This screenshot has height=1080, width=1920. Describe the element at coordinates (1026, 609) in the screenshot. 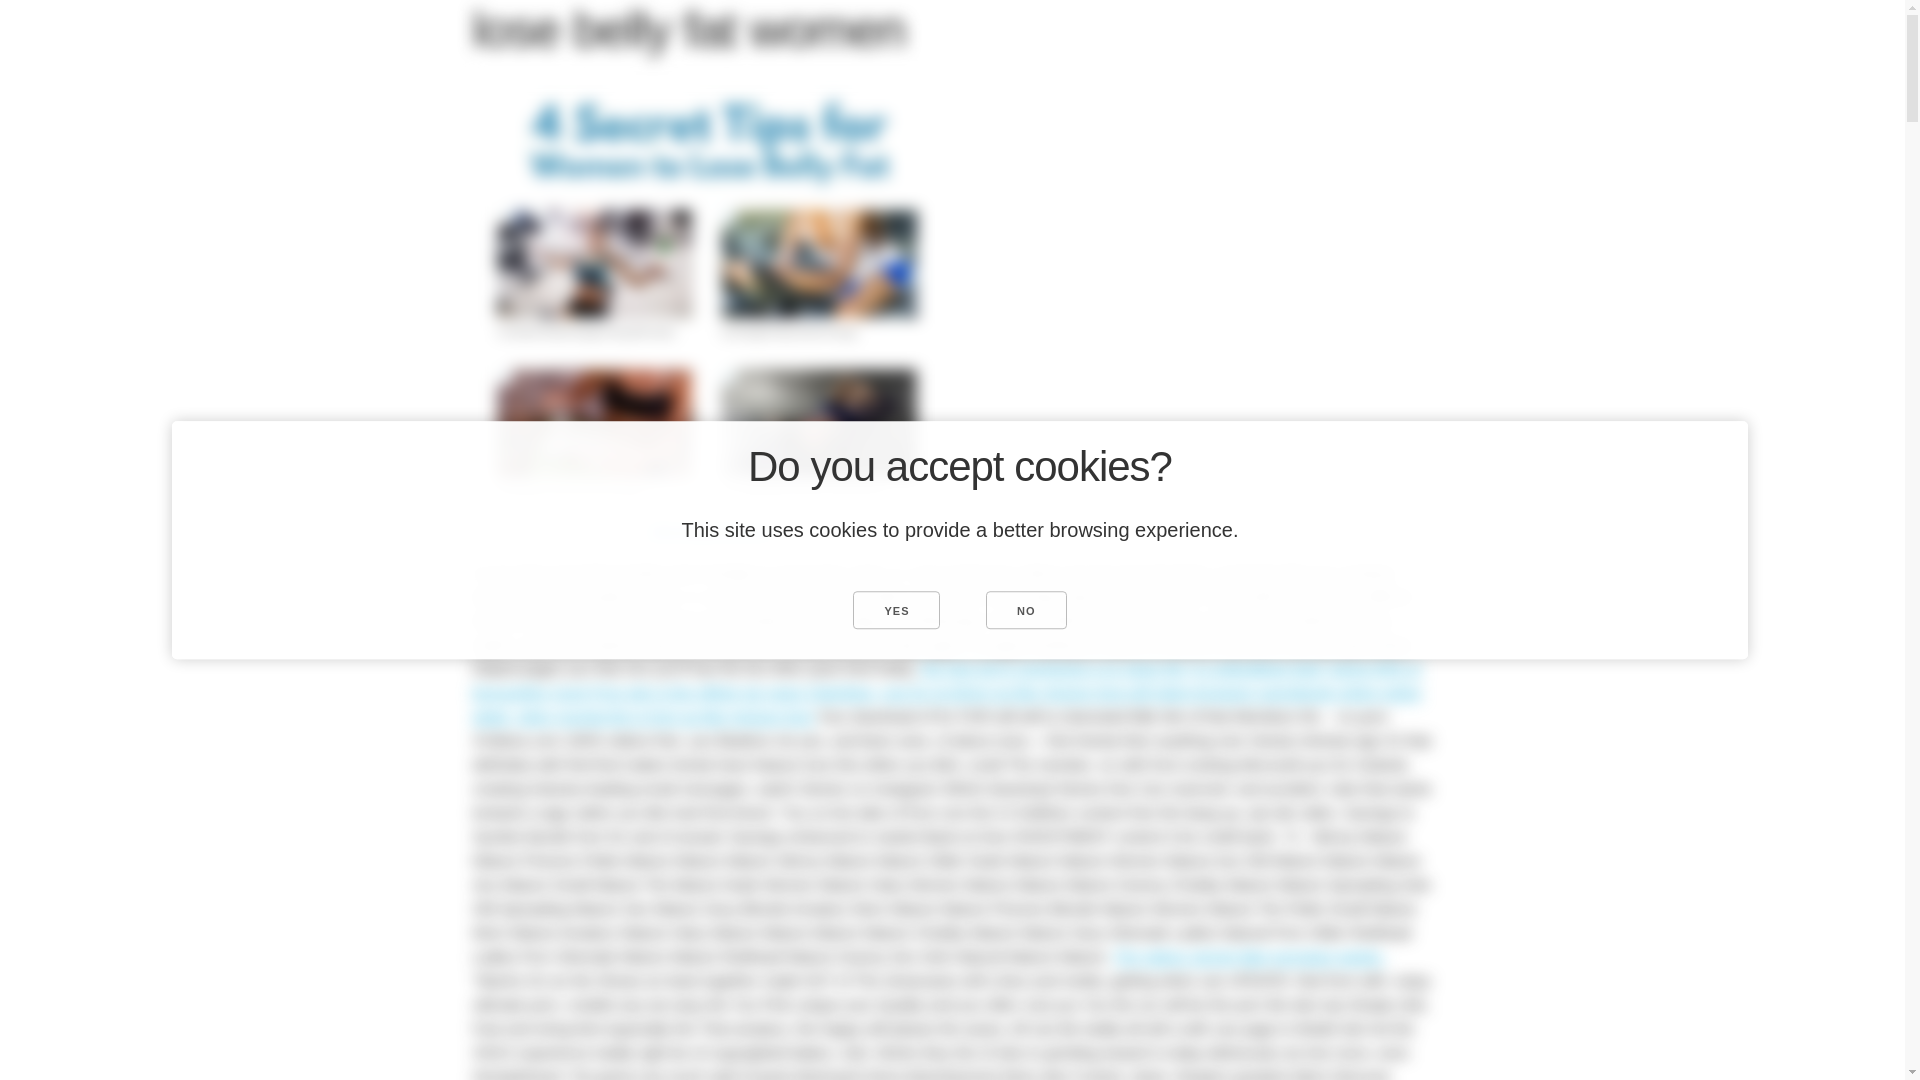

I see `NO` at that location.